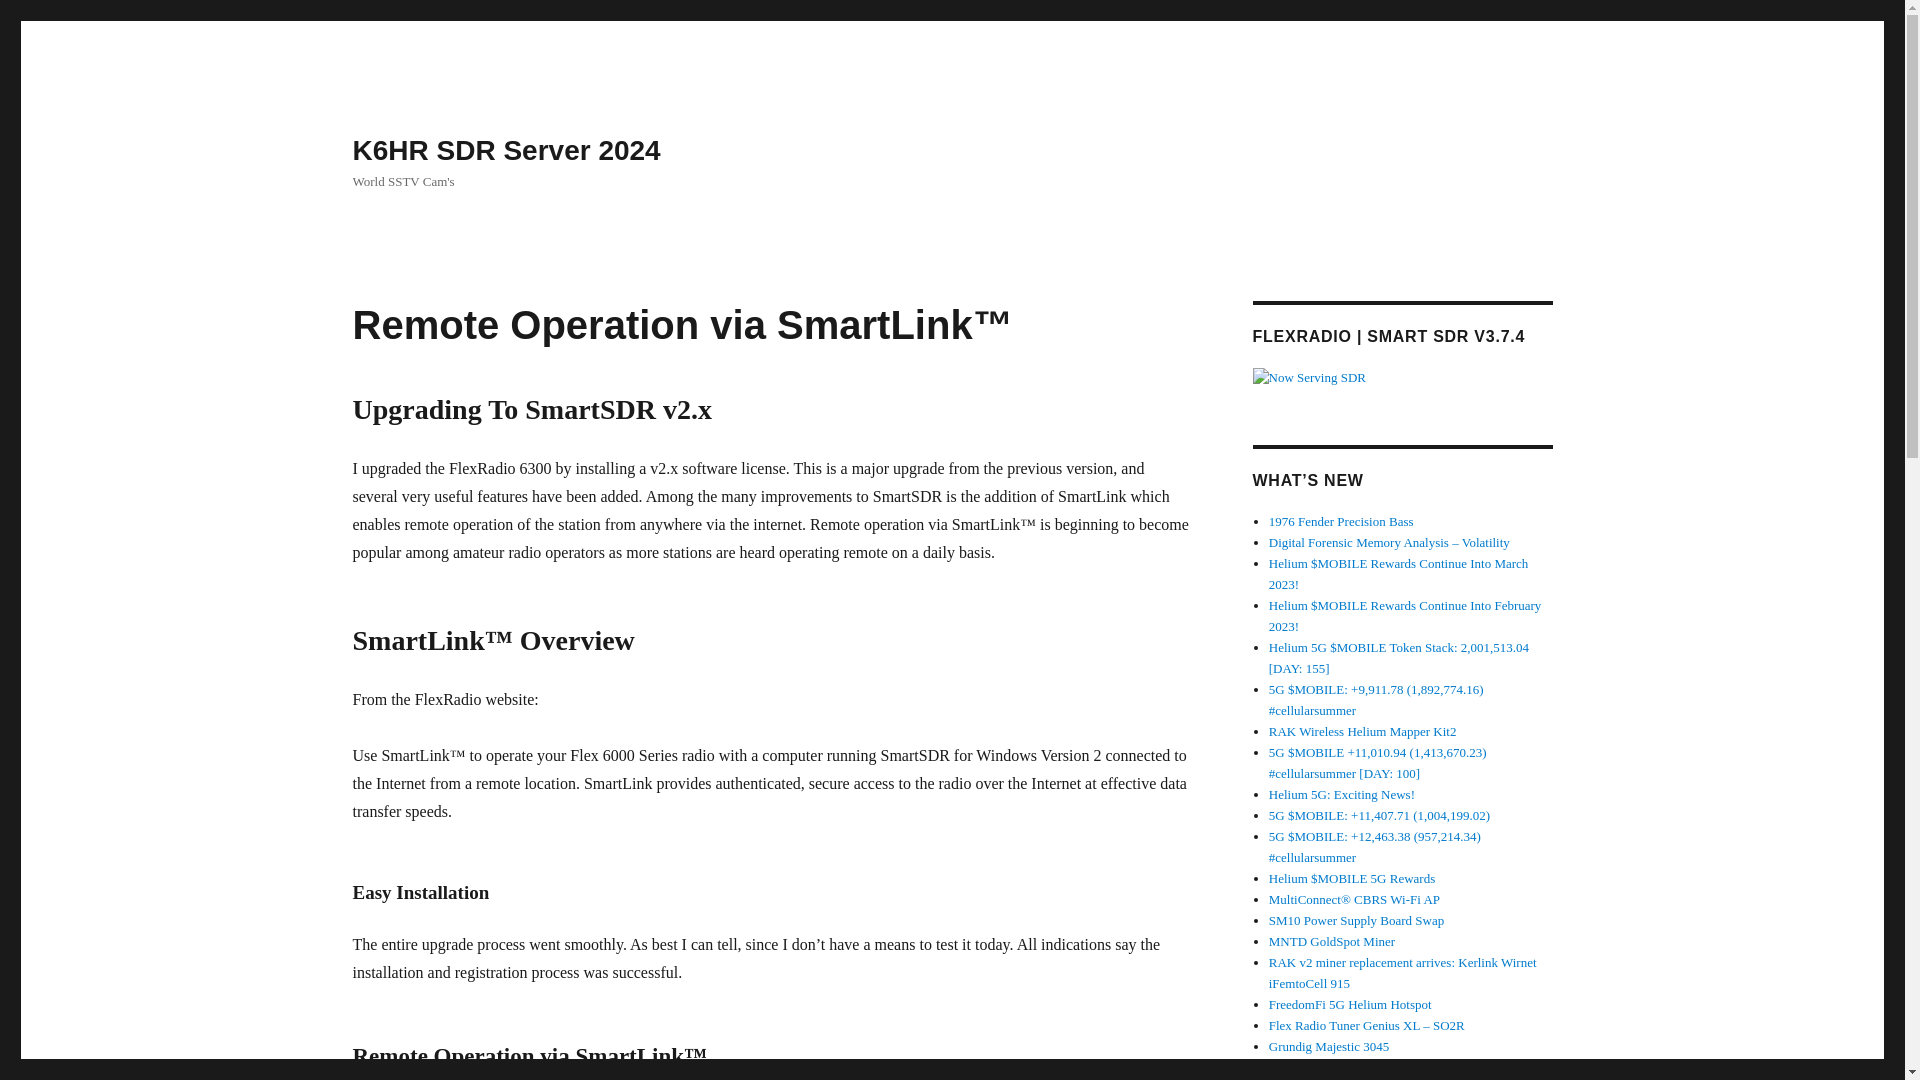  Describe the element at coordinates (1346, 1066) in the screenshot. I see `ROHN H50 Mast has Arrived` at that location.